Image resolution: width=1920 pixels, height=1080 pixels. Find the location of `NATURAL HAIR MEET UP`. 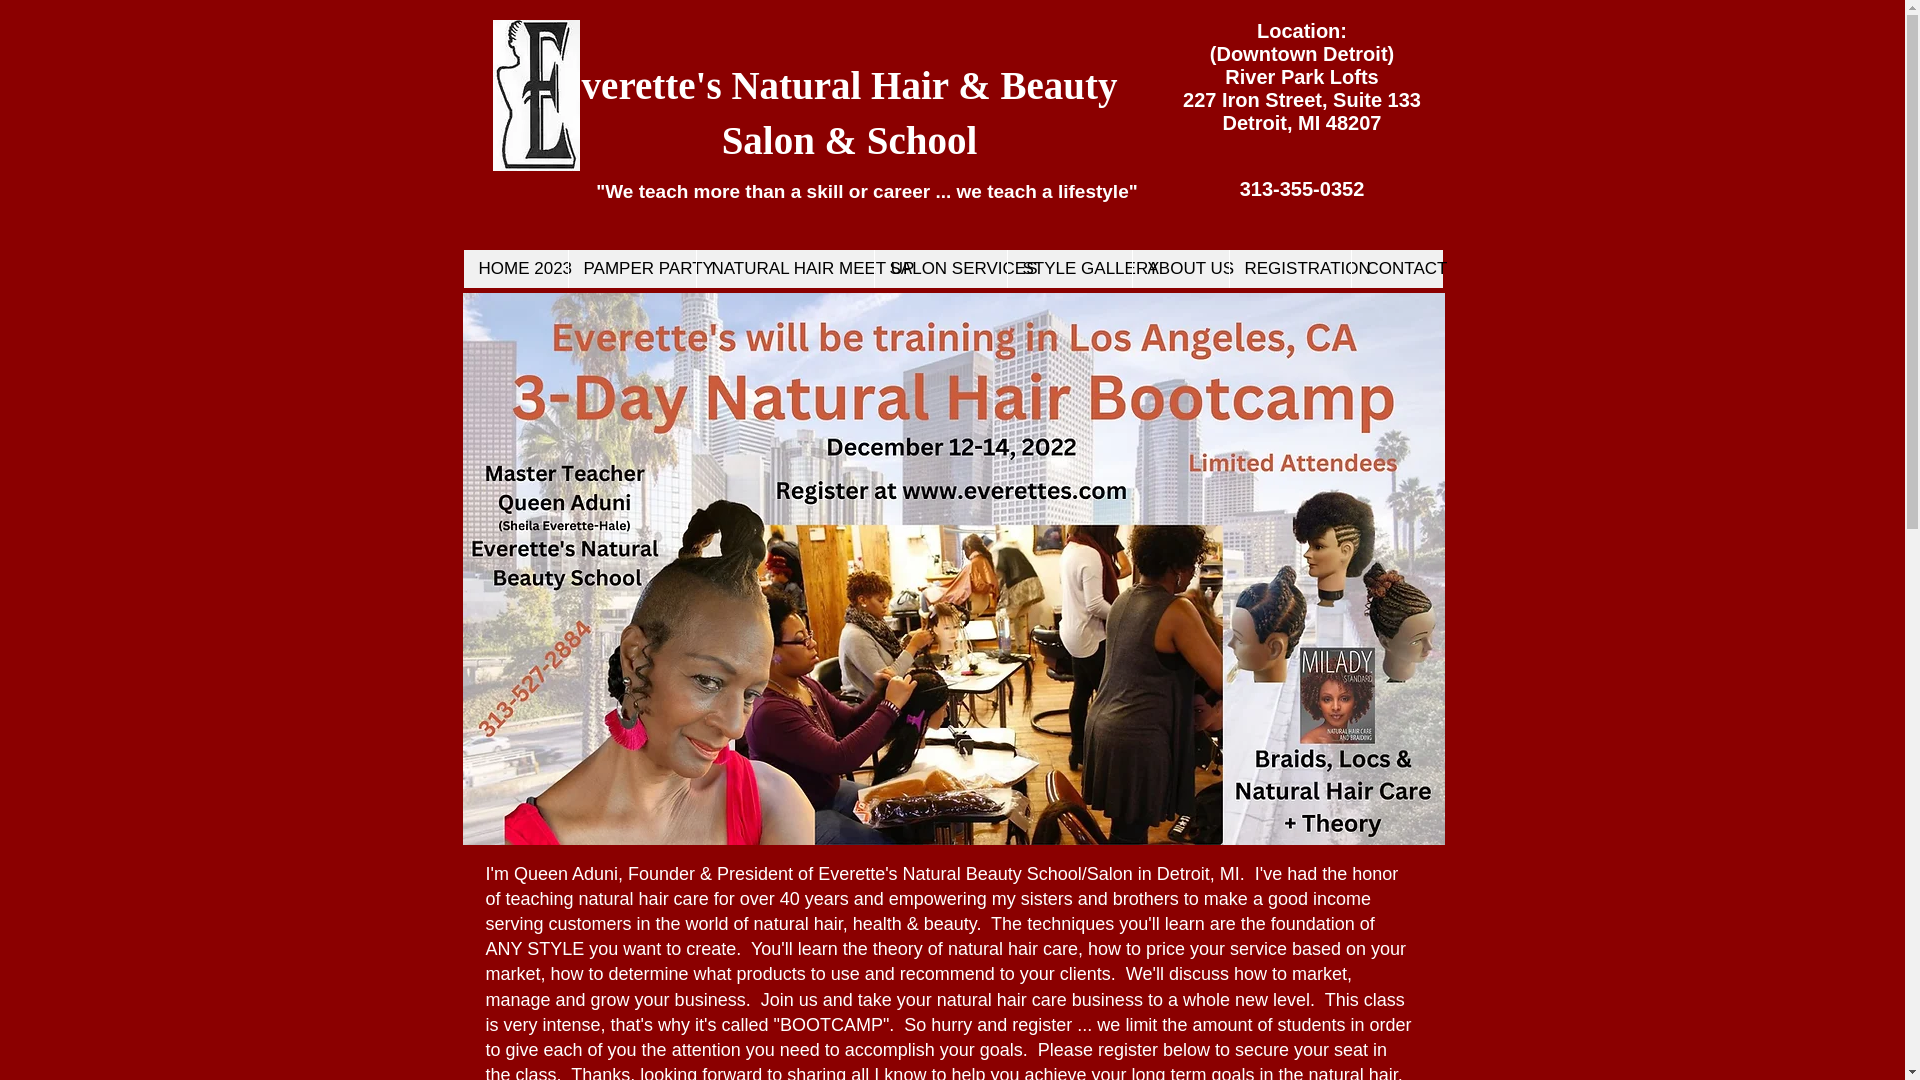

NATURAL HAIR MEET UP is located at coordinates (784, 268).